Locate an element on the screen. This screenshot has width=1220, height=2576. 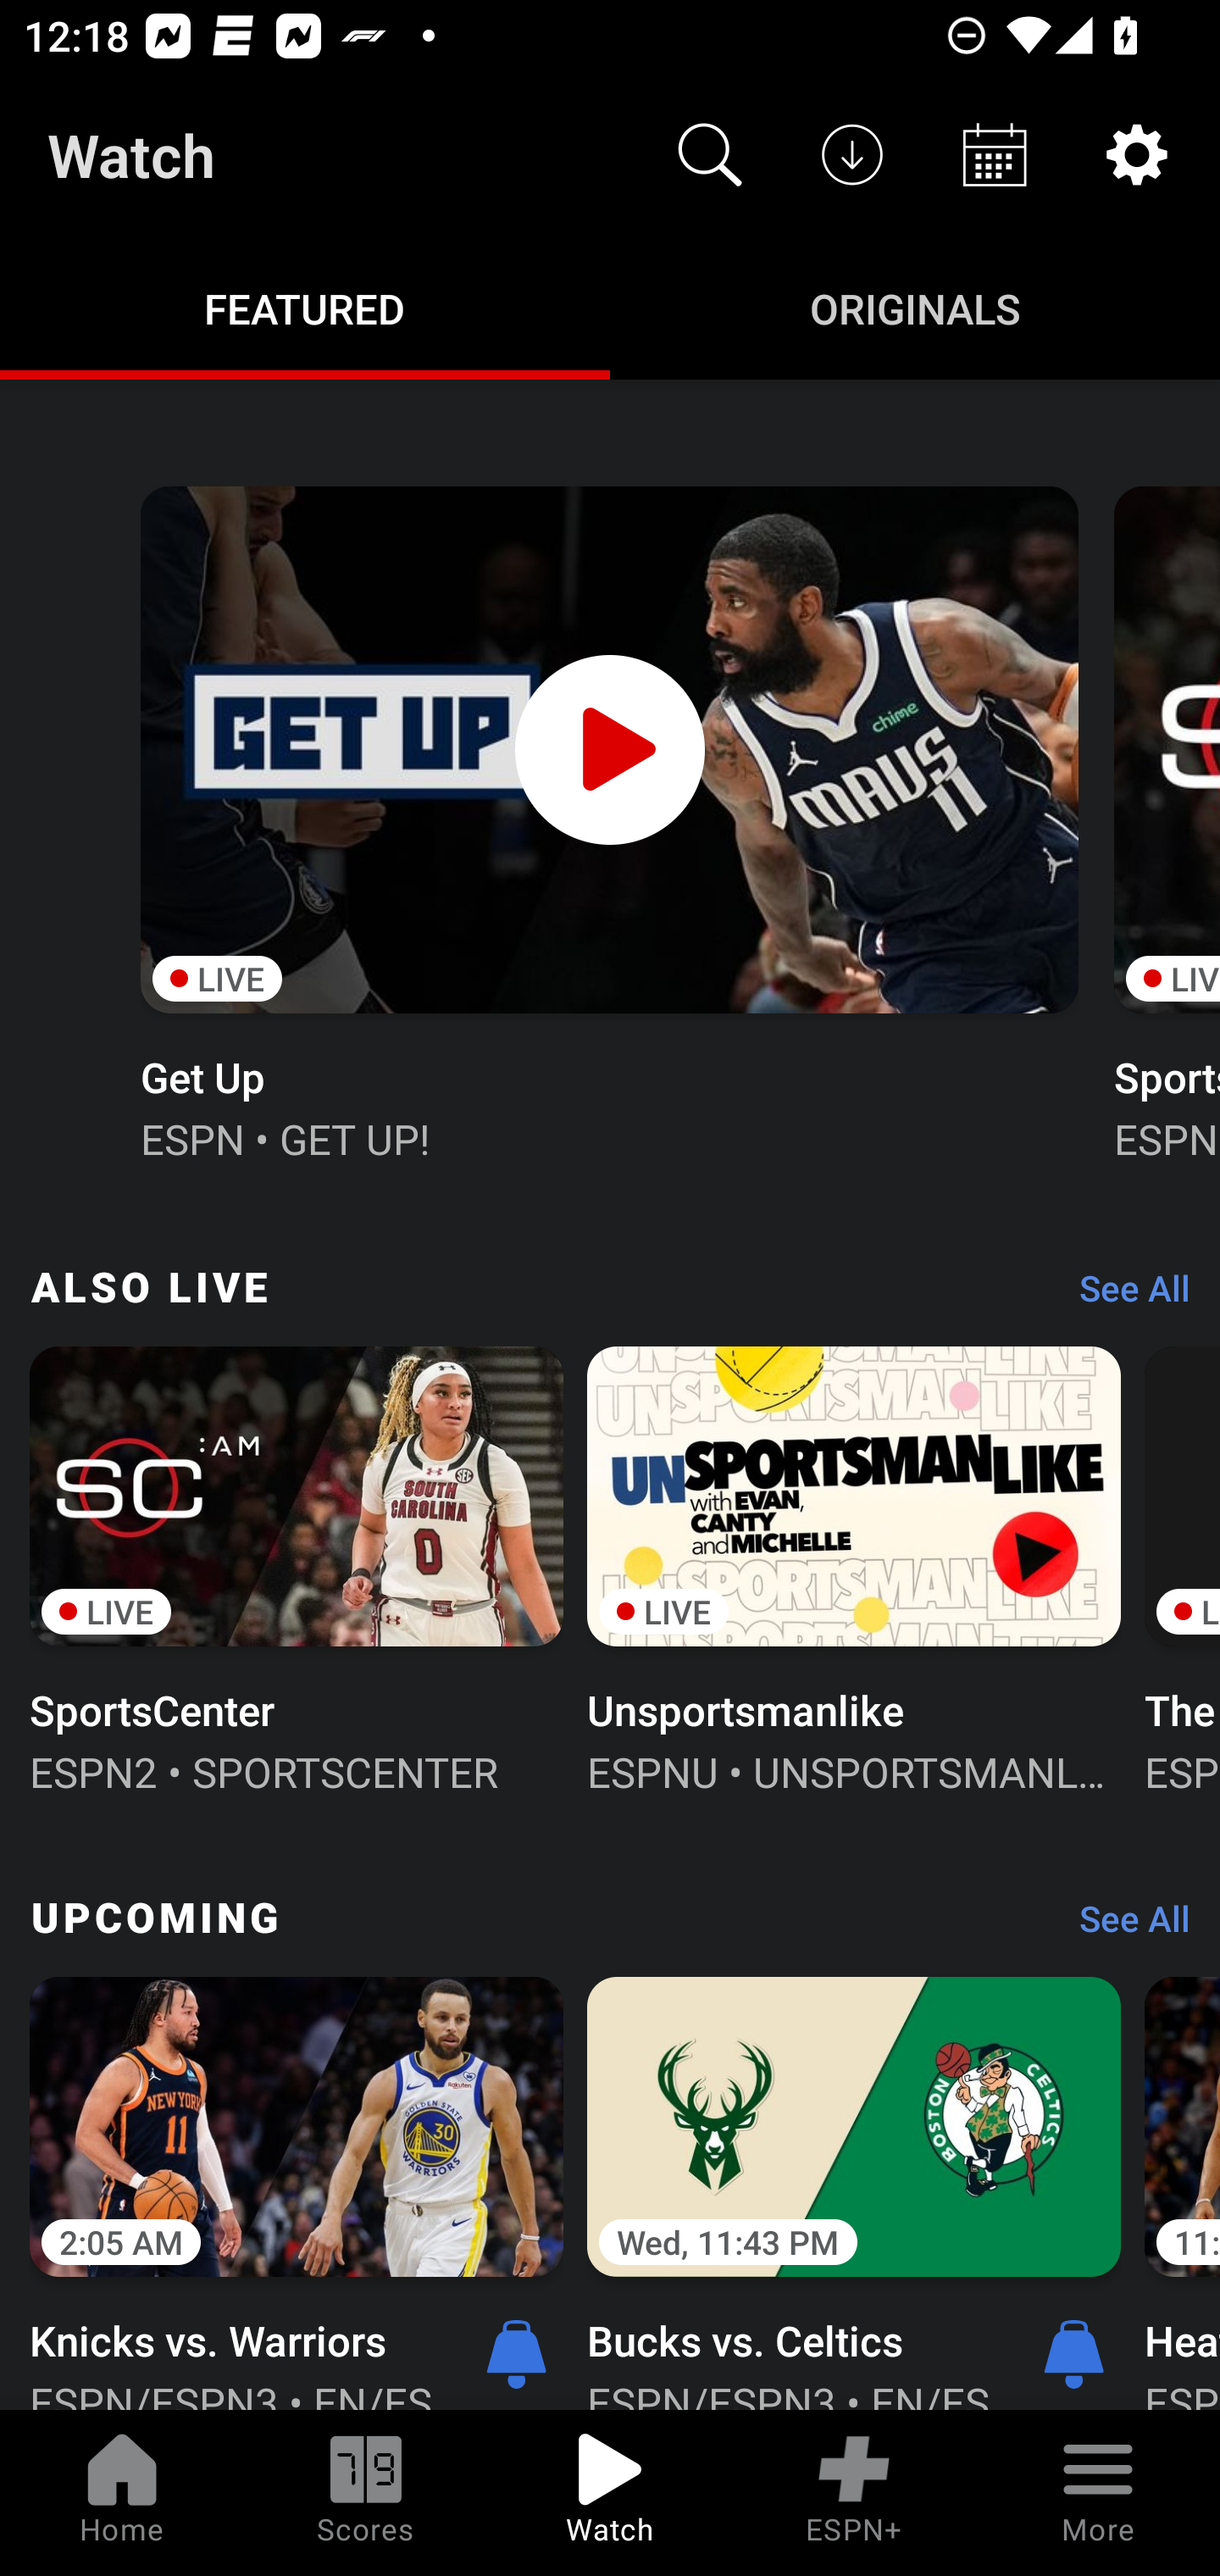
Originals ORIGINALS is located at coordinates (915, 307).